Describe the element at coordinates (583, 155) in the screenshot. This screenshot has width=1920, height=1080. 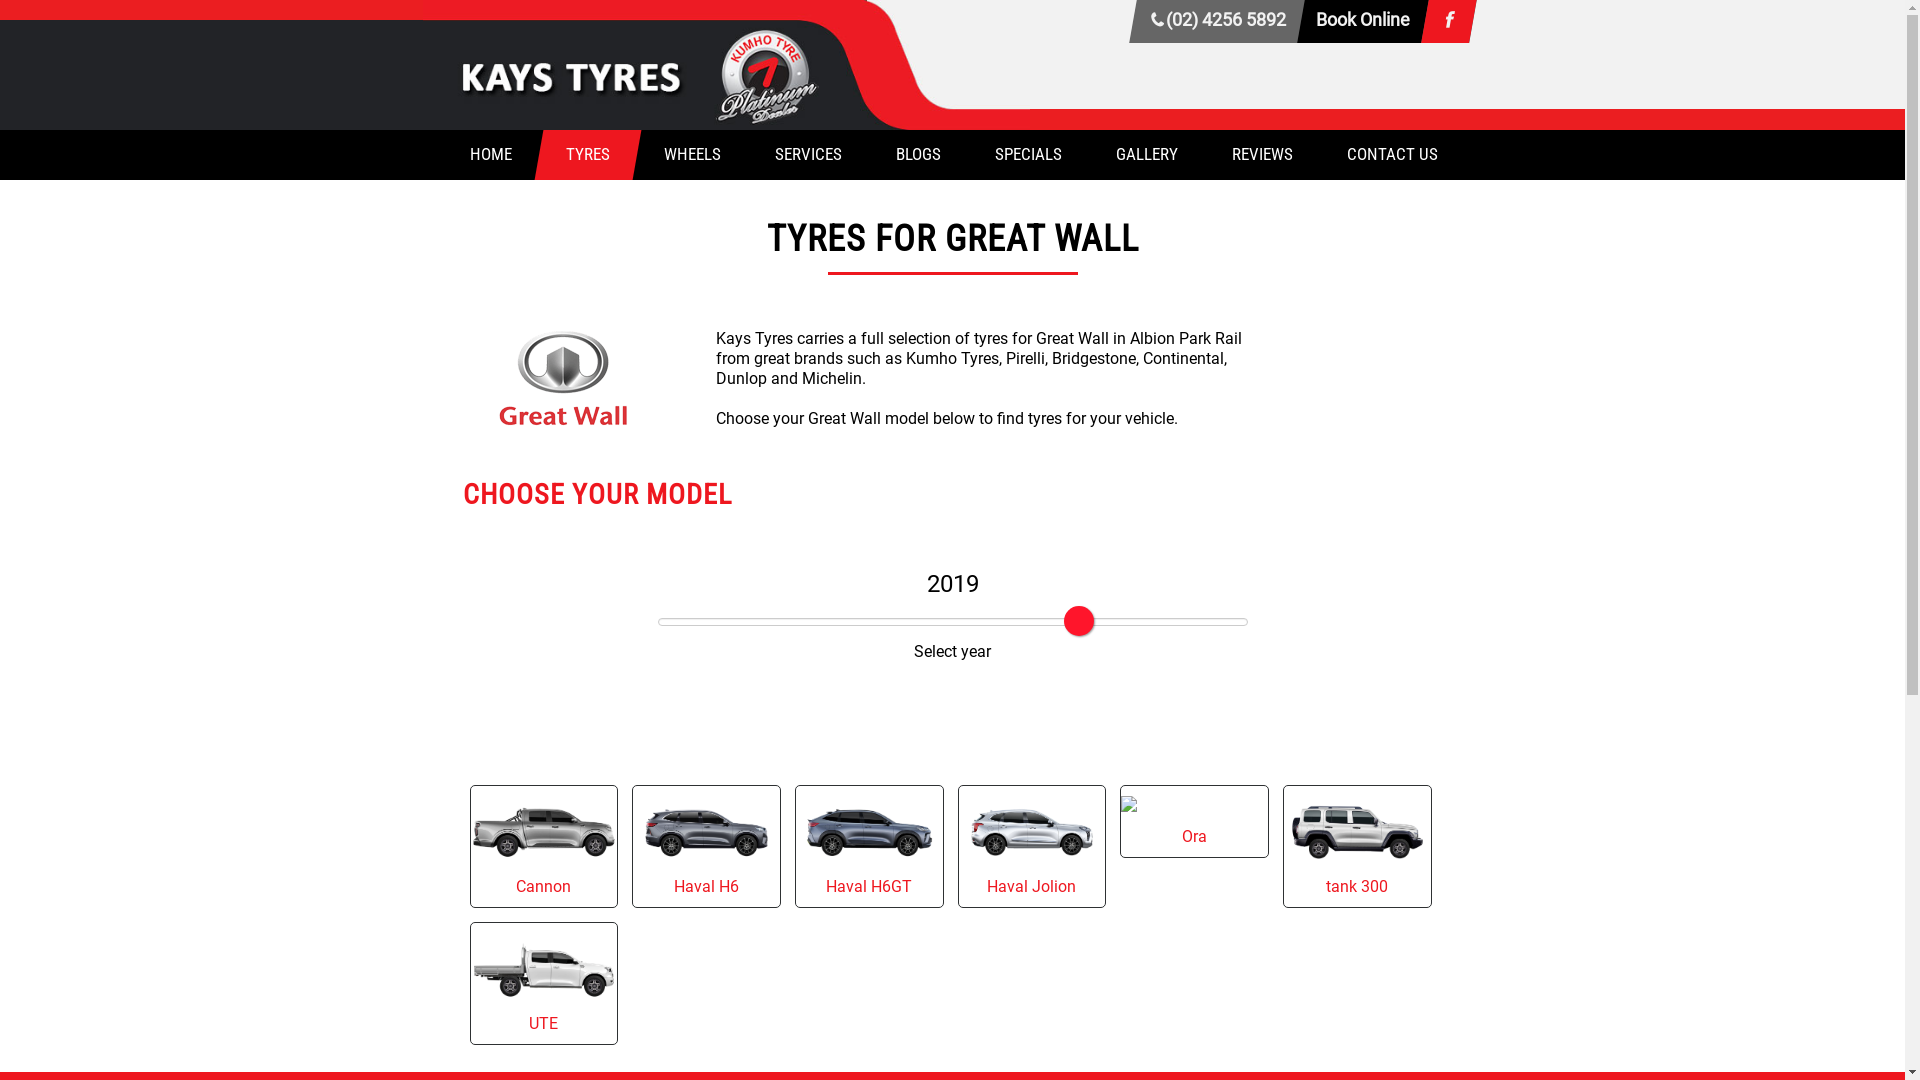
I see `TYRES` at that location.